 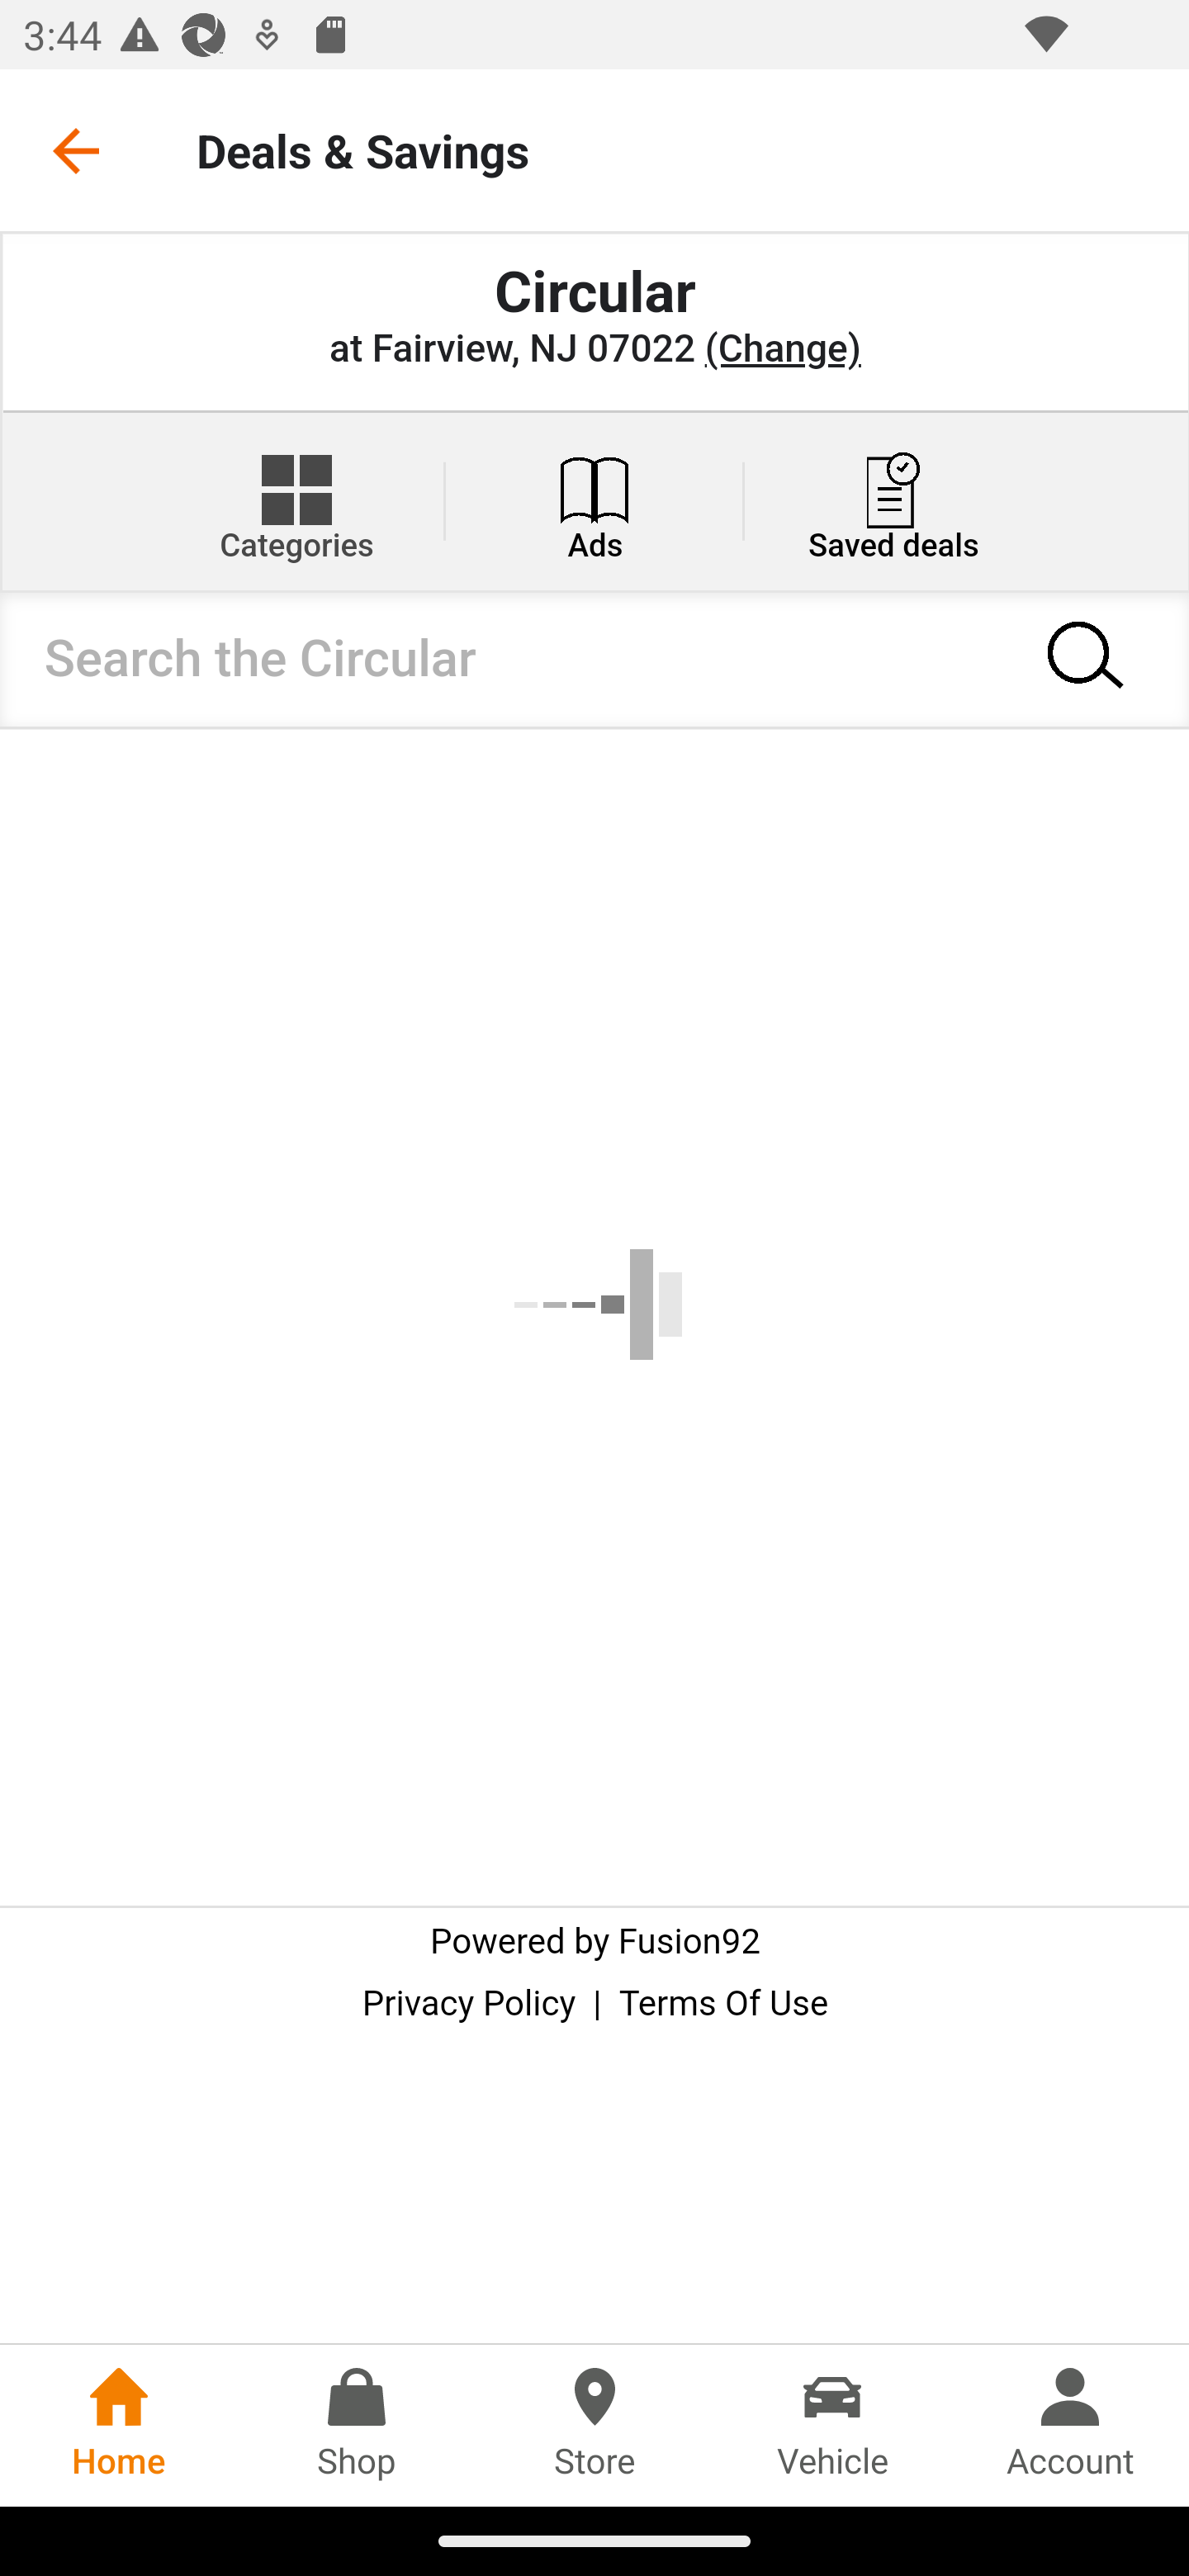 I want to click on Ads, so click(x=594, y=500).